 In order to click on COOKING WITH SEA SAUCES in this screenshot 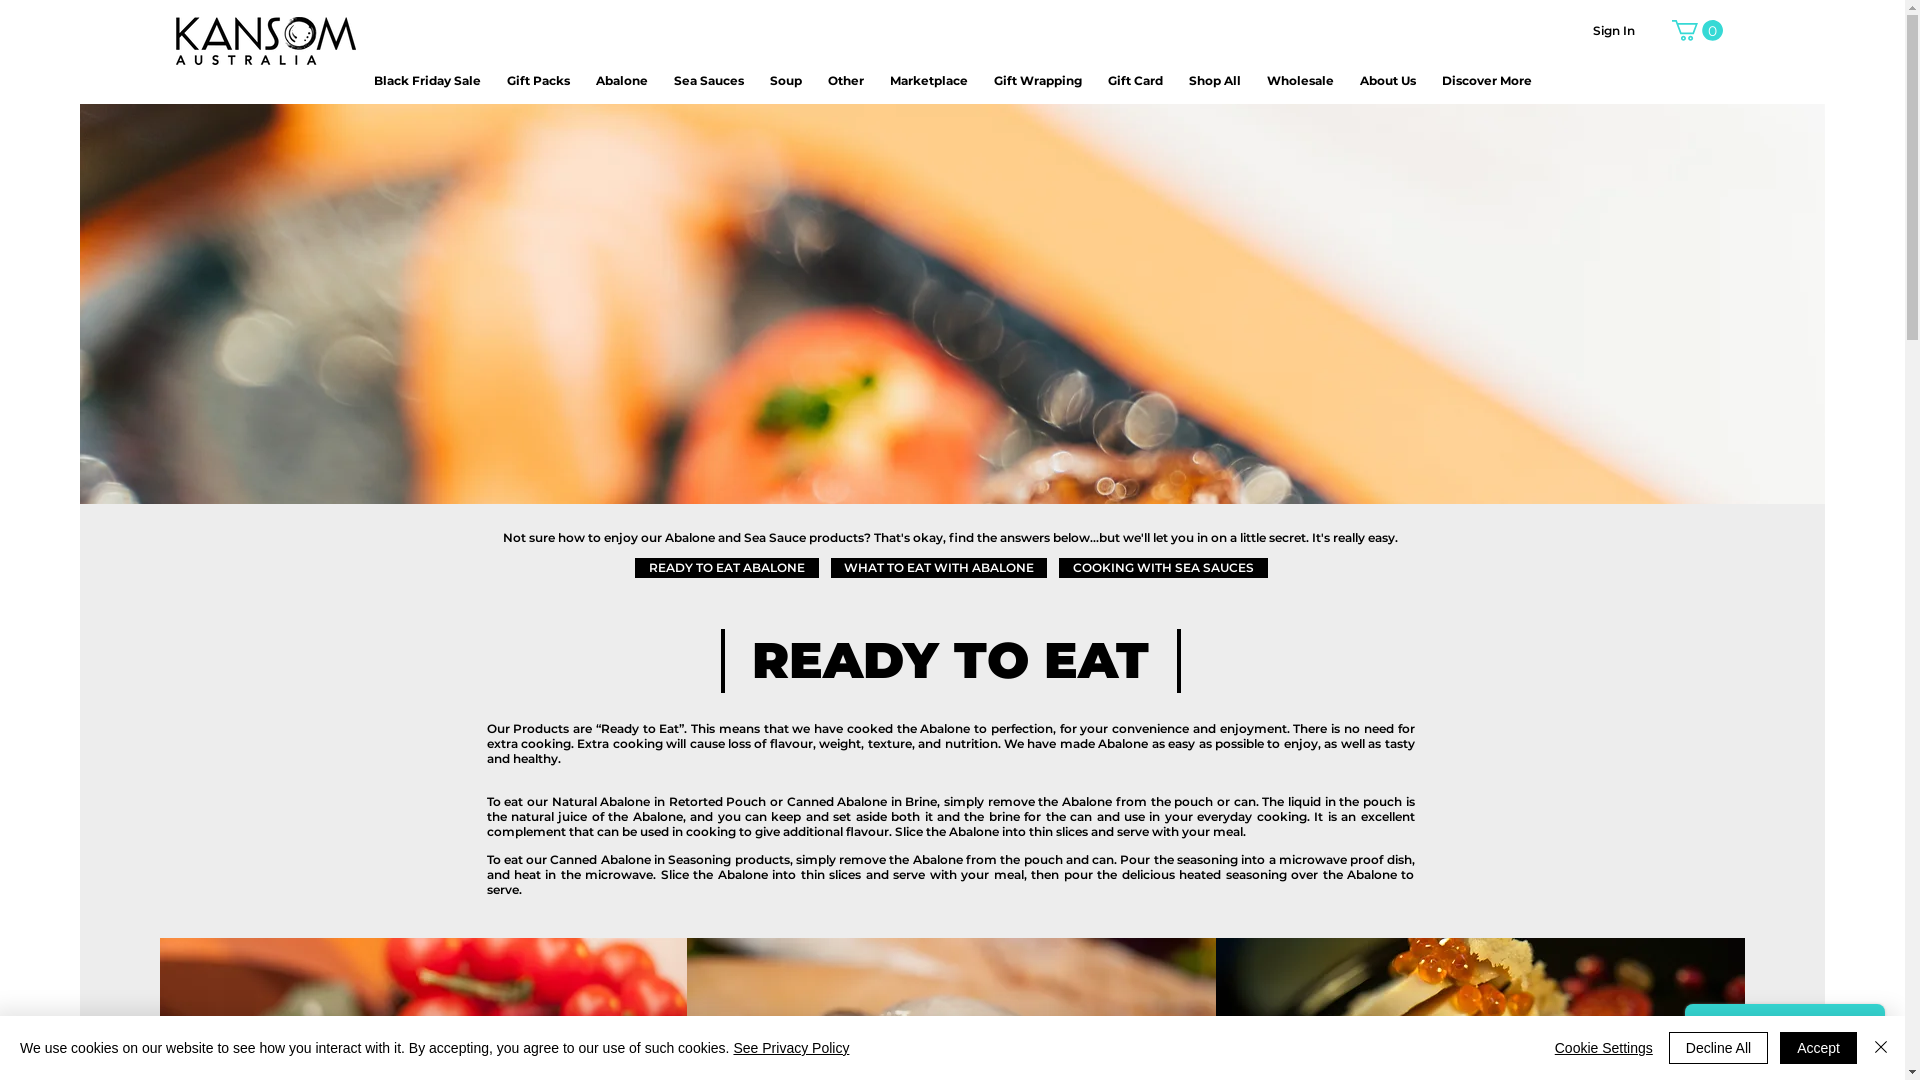, I will do `click(1162, 568)`.